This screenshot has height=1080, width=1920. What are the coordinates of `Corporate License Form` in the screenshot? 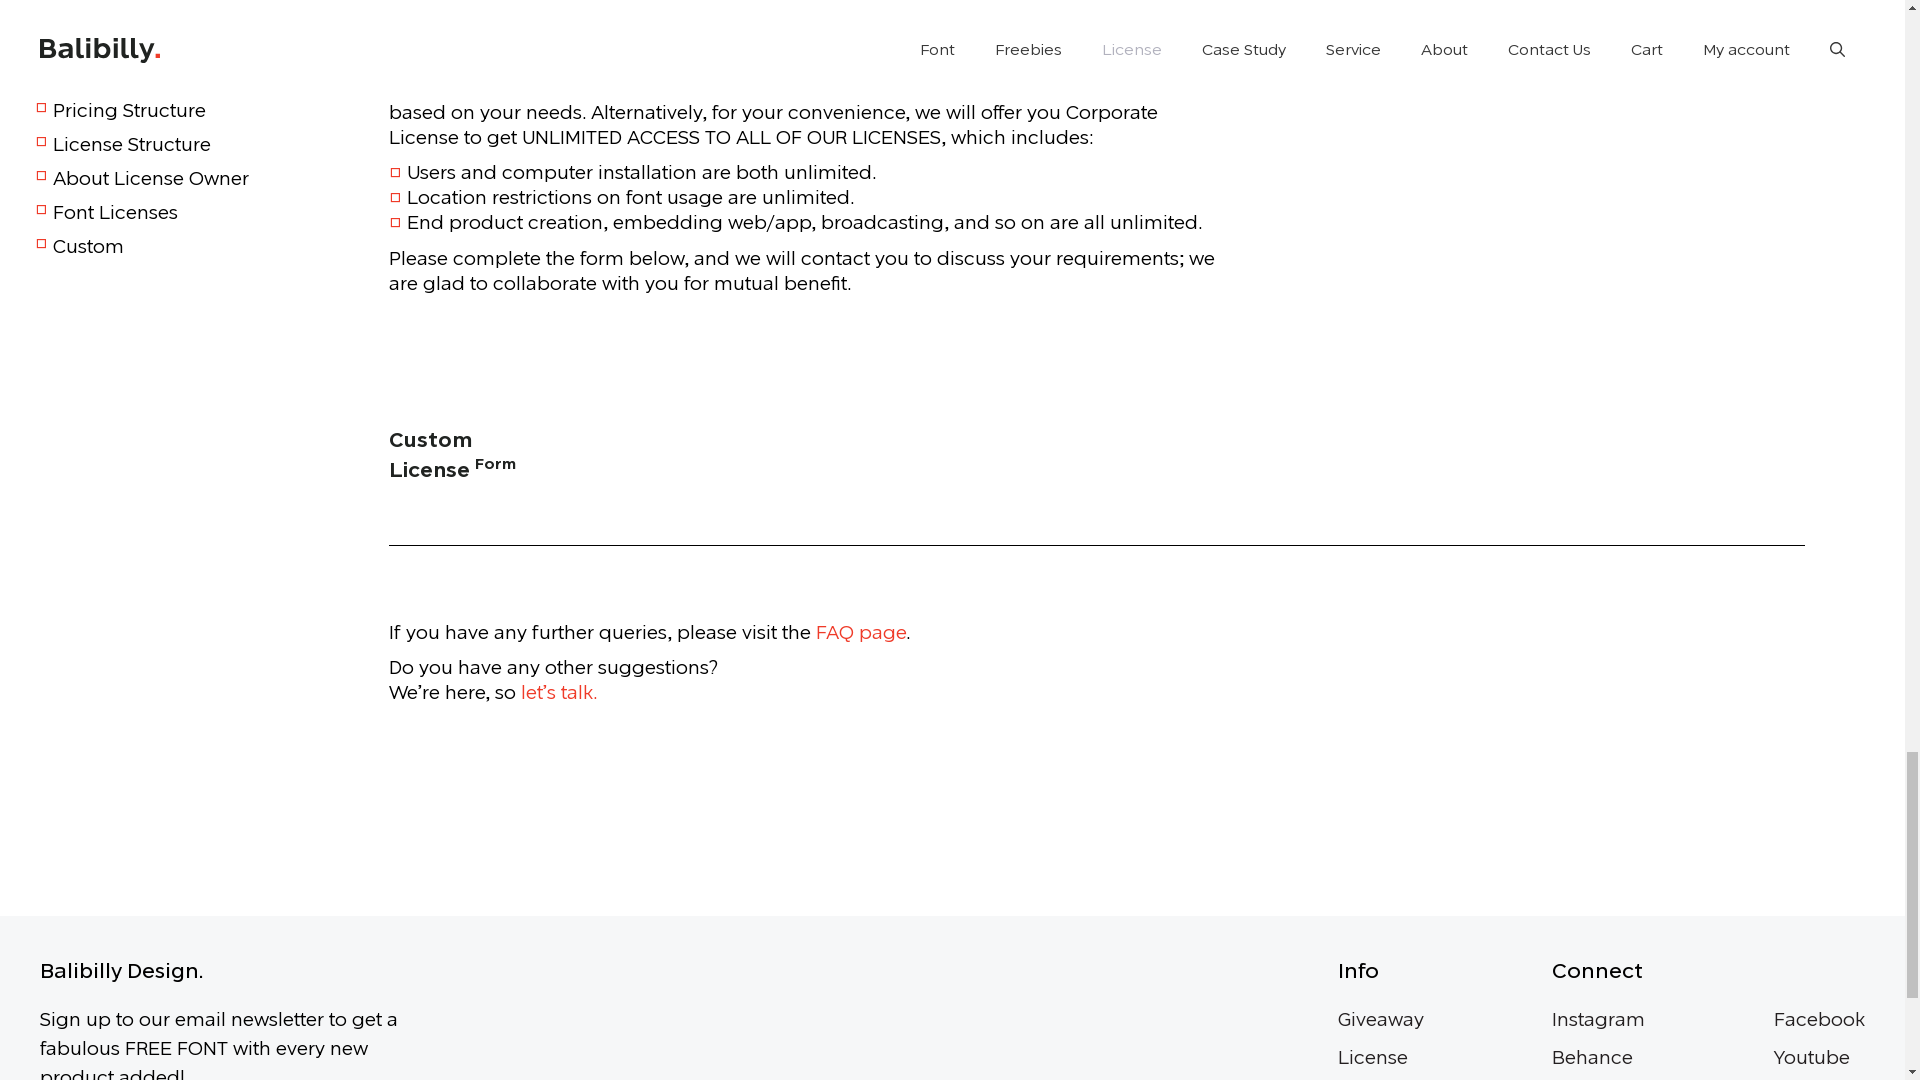 It's located at (806, 454).